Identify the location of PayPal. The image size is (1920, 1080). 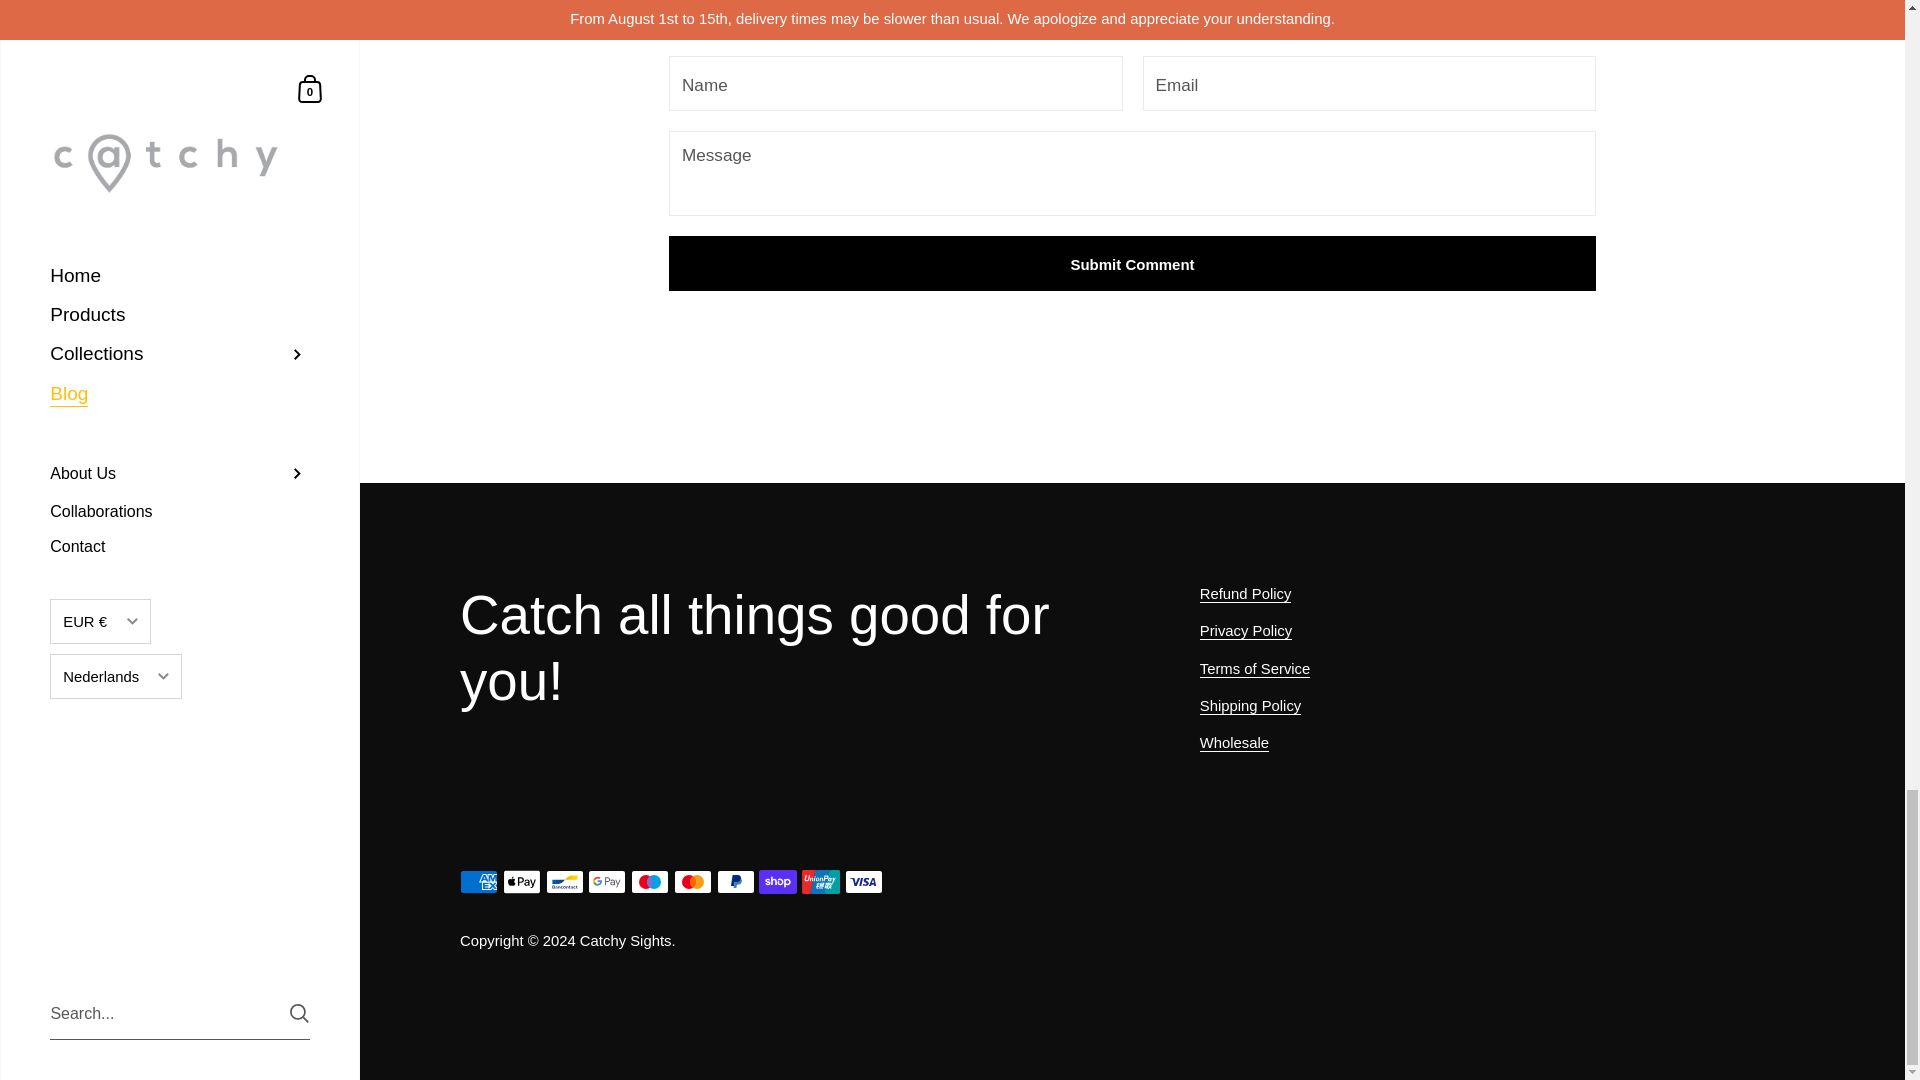
(735, 882).